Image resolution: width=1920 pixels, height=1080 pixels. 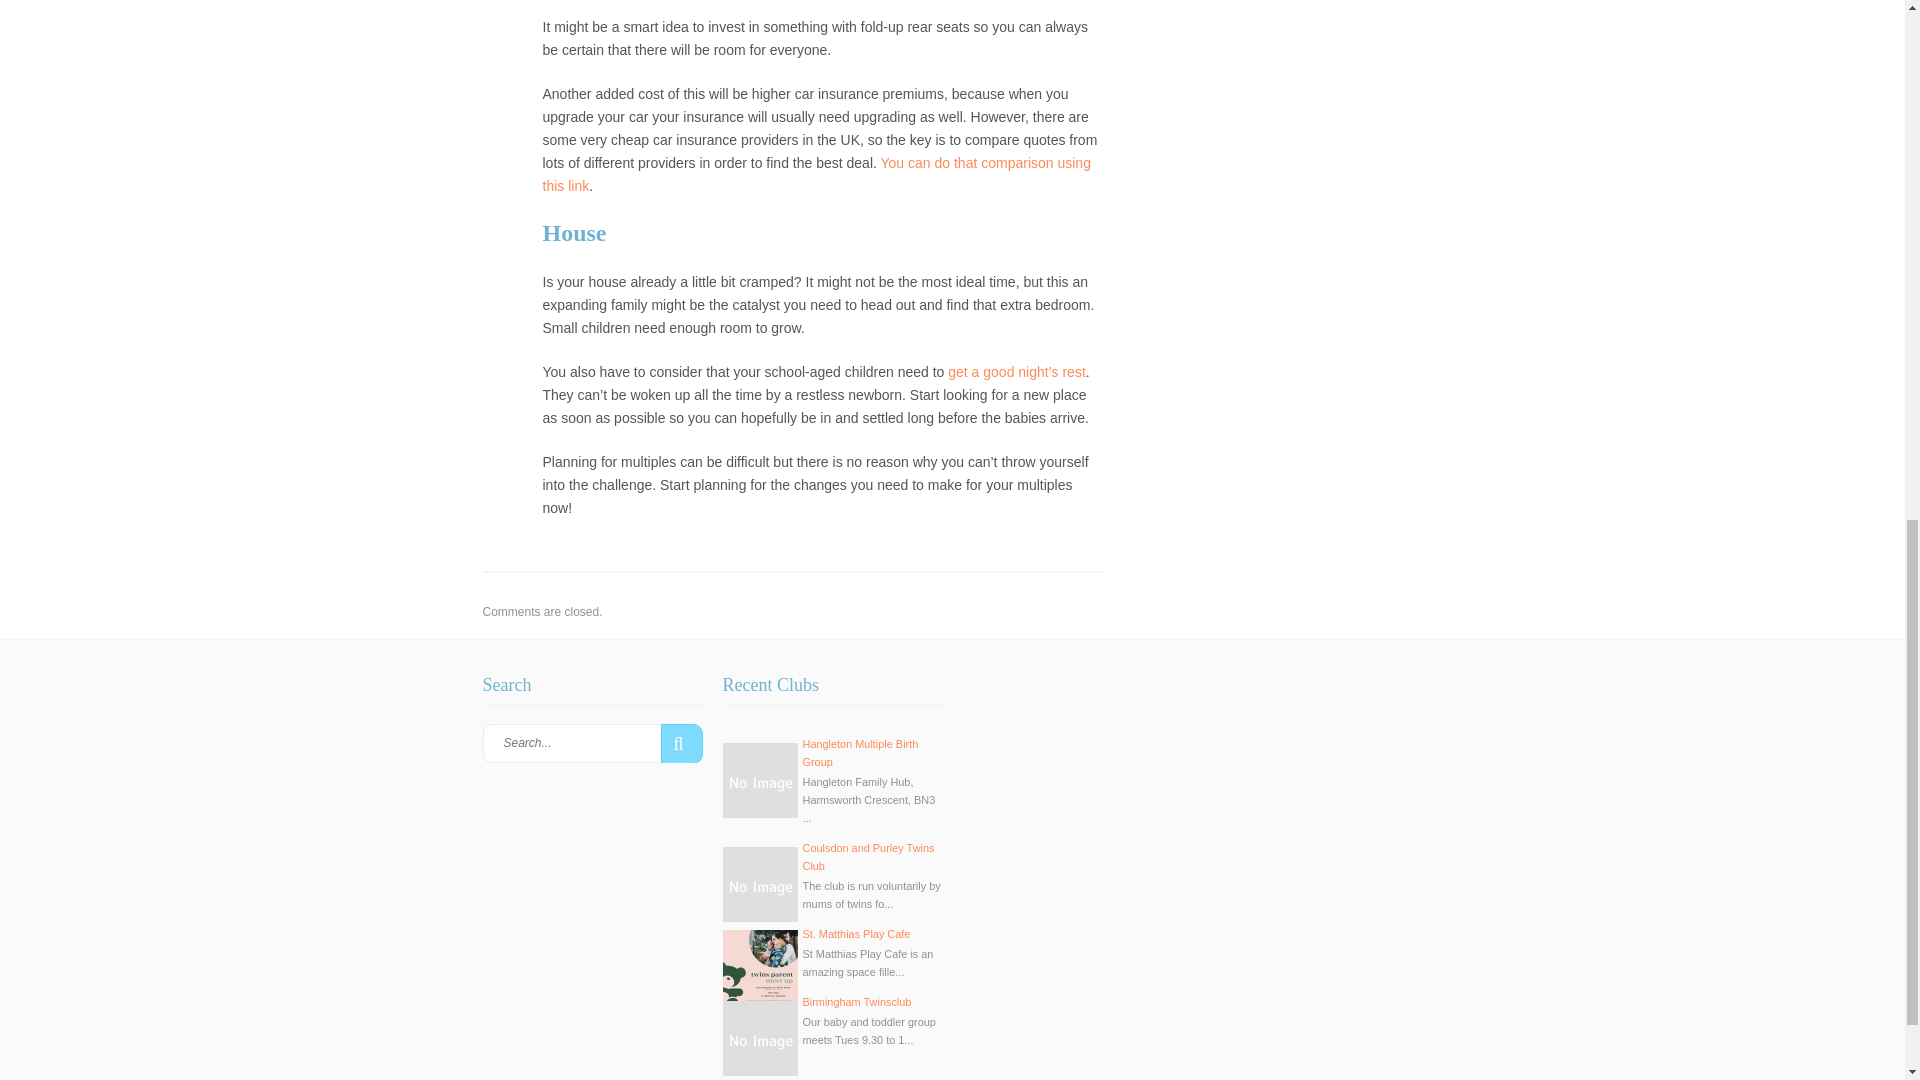 What do you see at coordinates (856, 1001) in the screenshot?
I see `Birmingham Twinsclub` at bounding box center [856, 1001].